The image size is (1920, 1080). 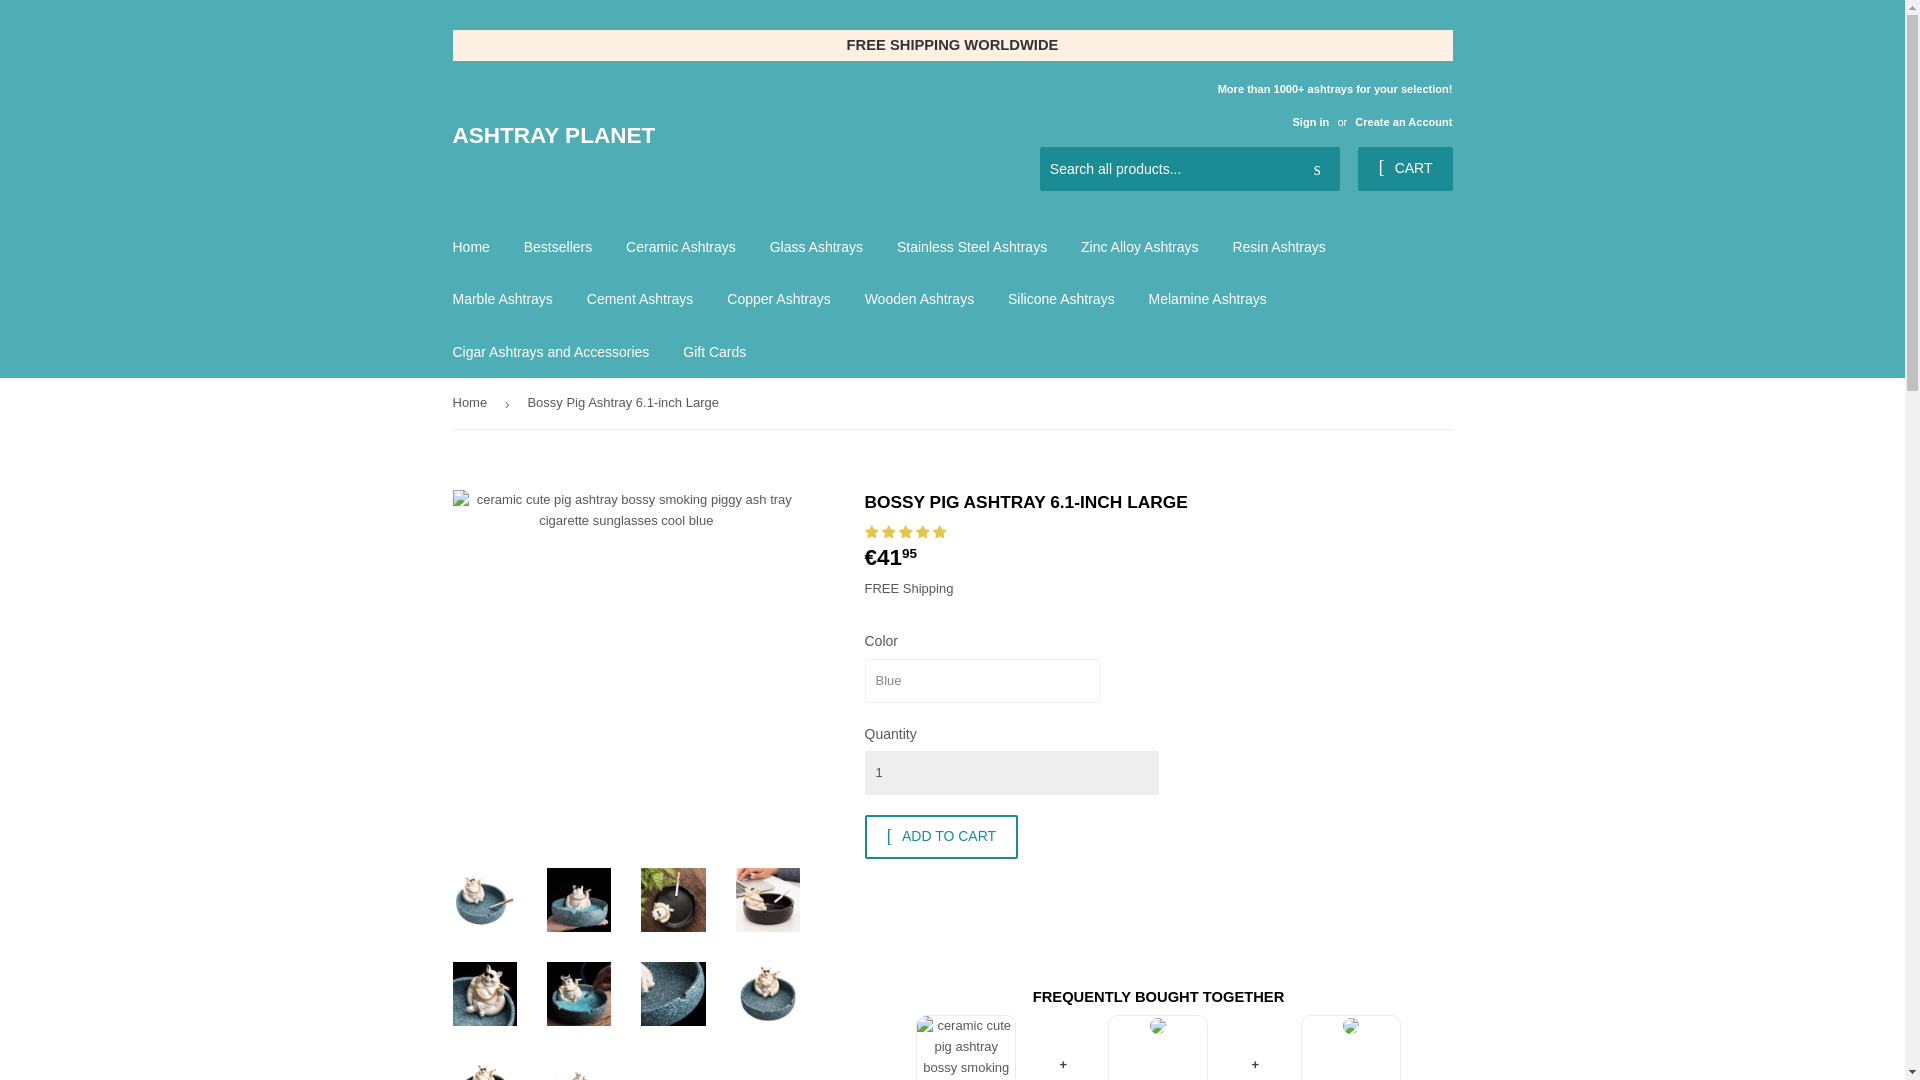 I want to click on Home, so click(x=470, y=247).